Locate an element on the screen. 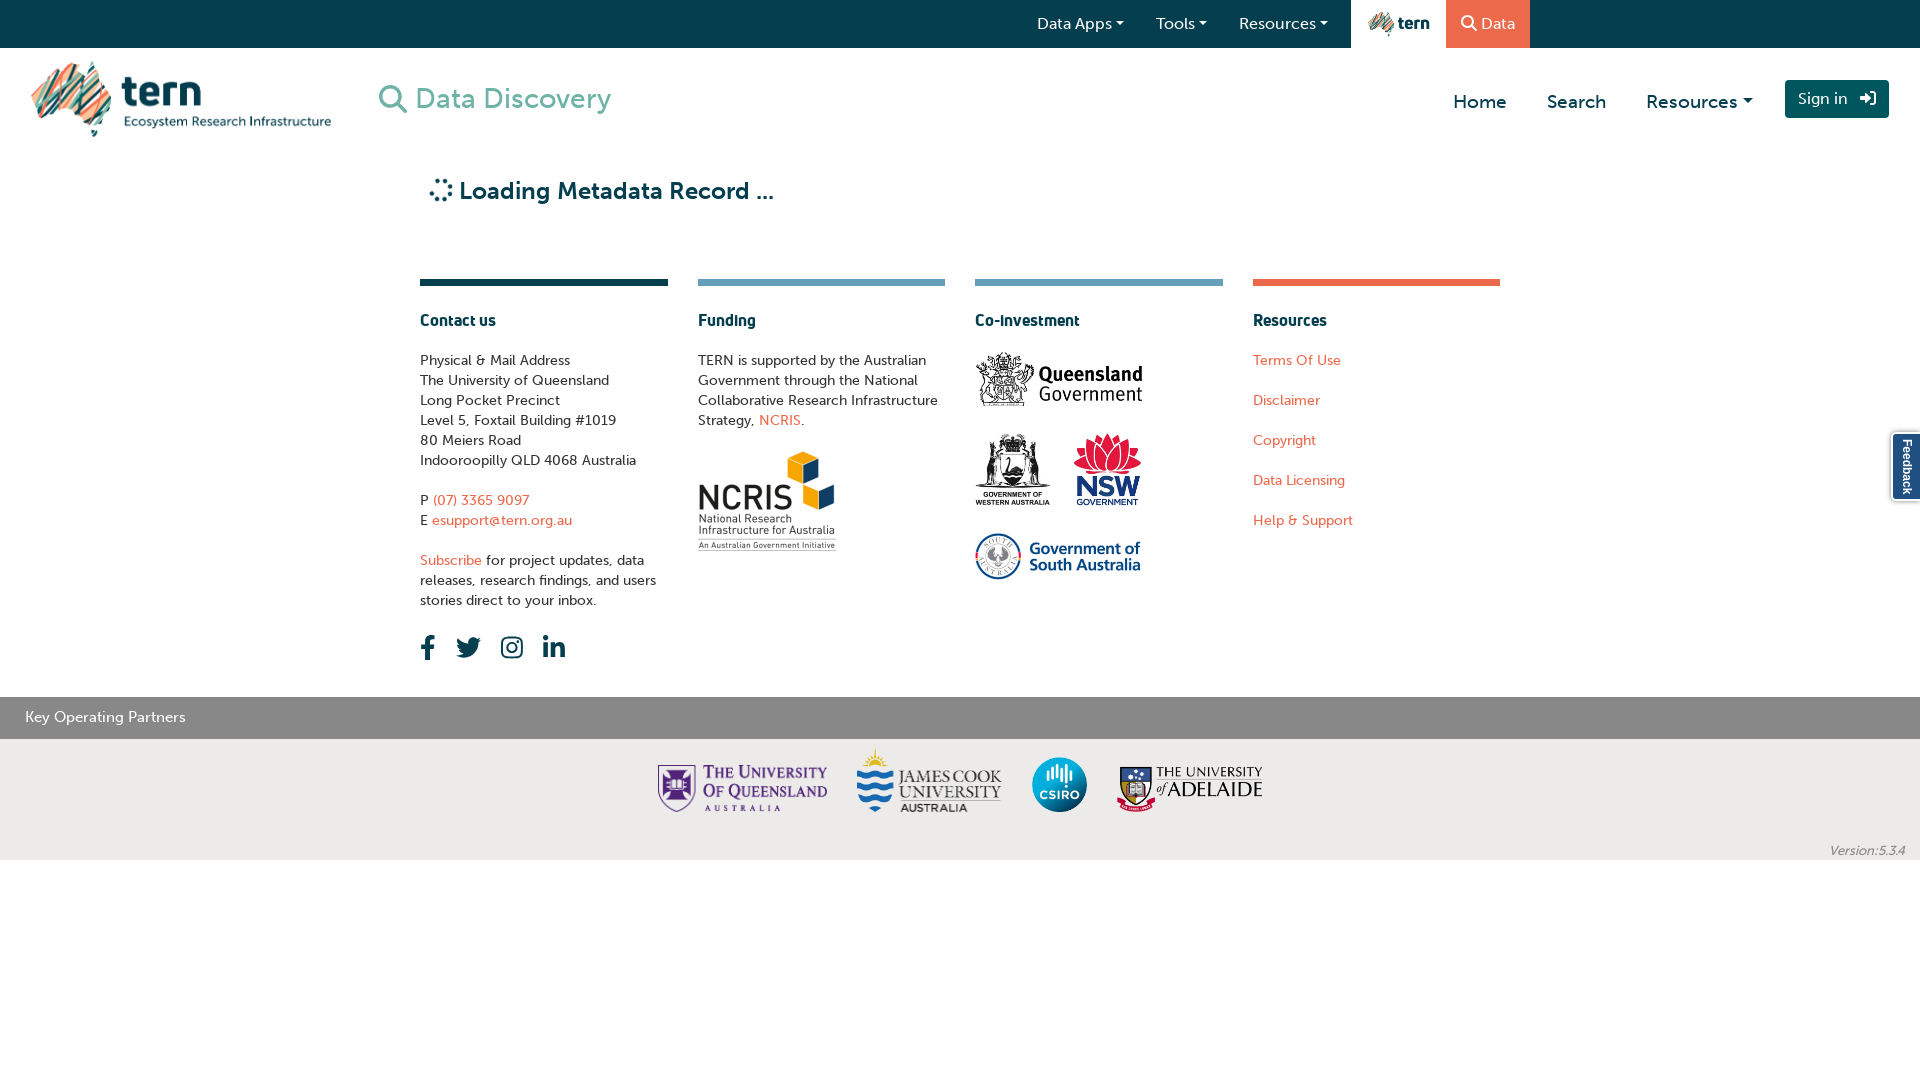  Disclaimer is located at coordinates (1286, 400).